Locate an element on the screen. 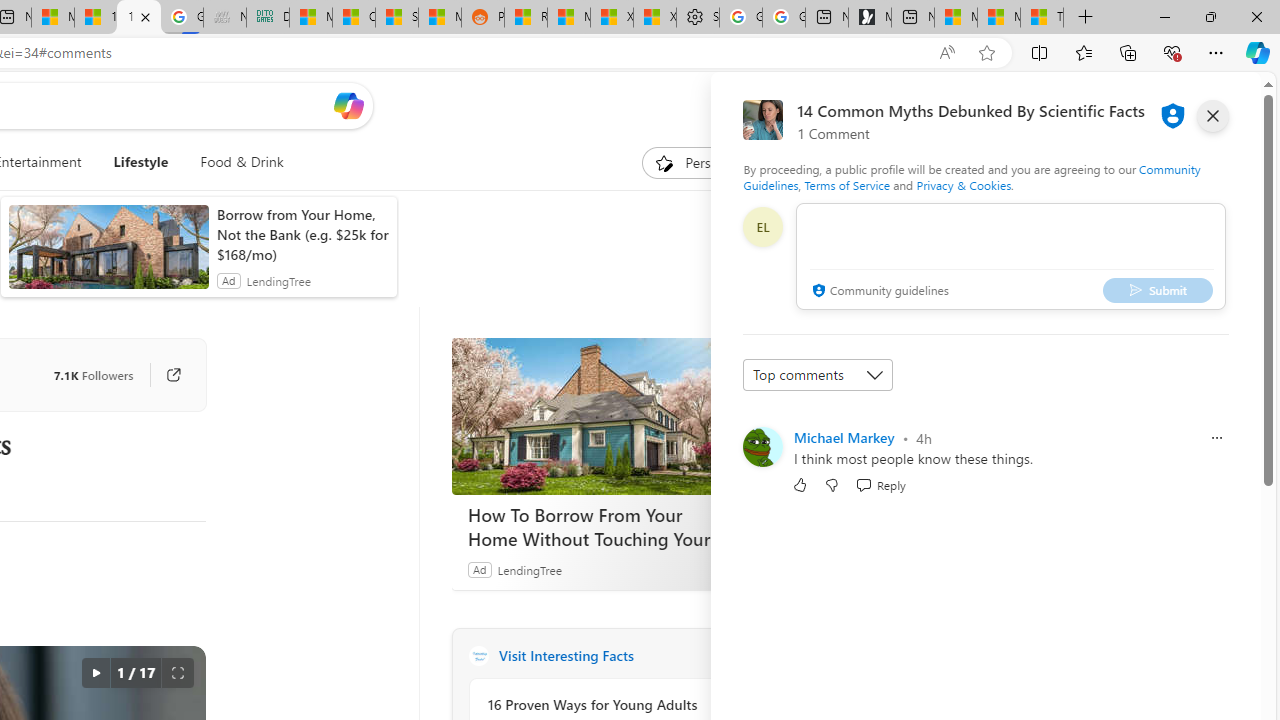 This screenshot has height=720, width=1280. Terms of Service is located at coordinates (846, 184).